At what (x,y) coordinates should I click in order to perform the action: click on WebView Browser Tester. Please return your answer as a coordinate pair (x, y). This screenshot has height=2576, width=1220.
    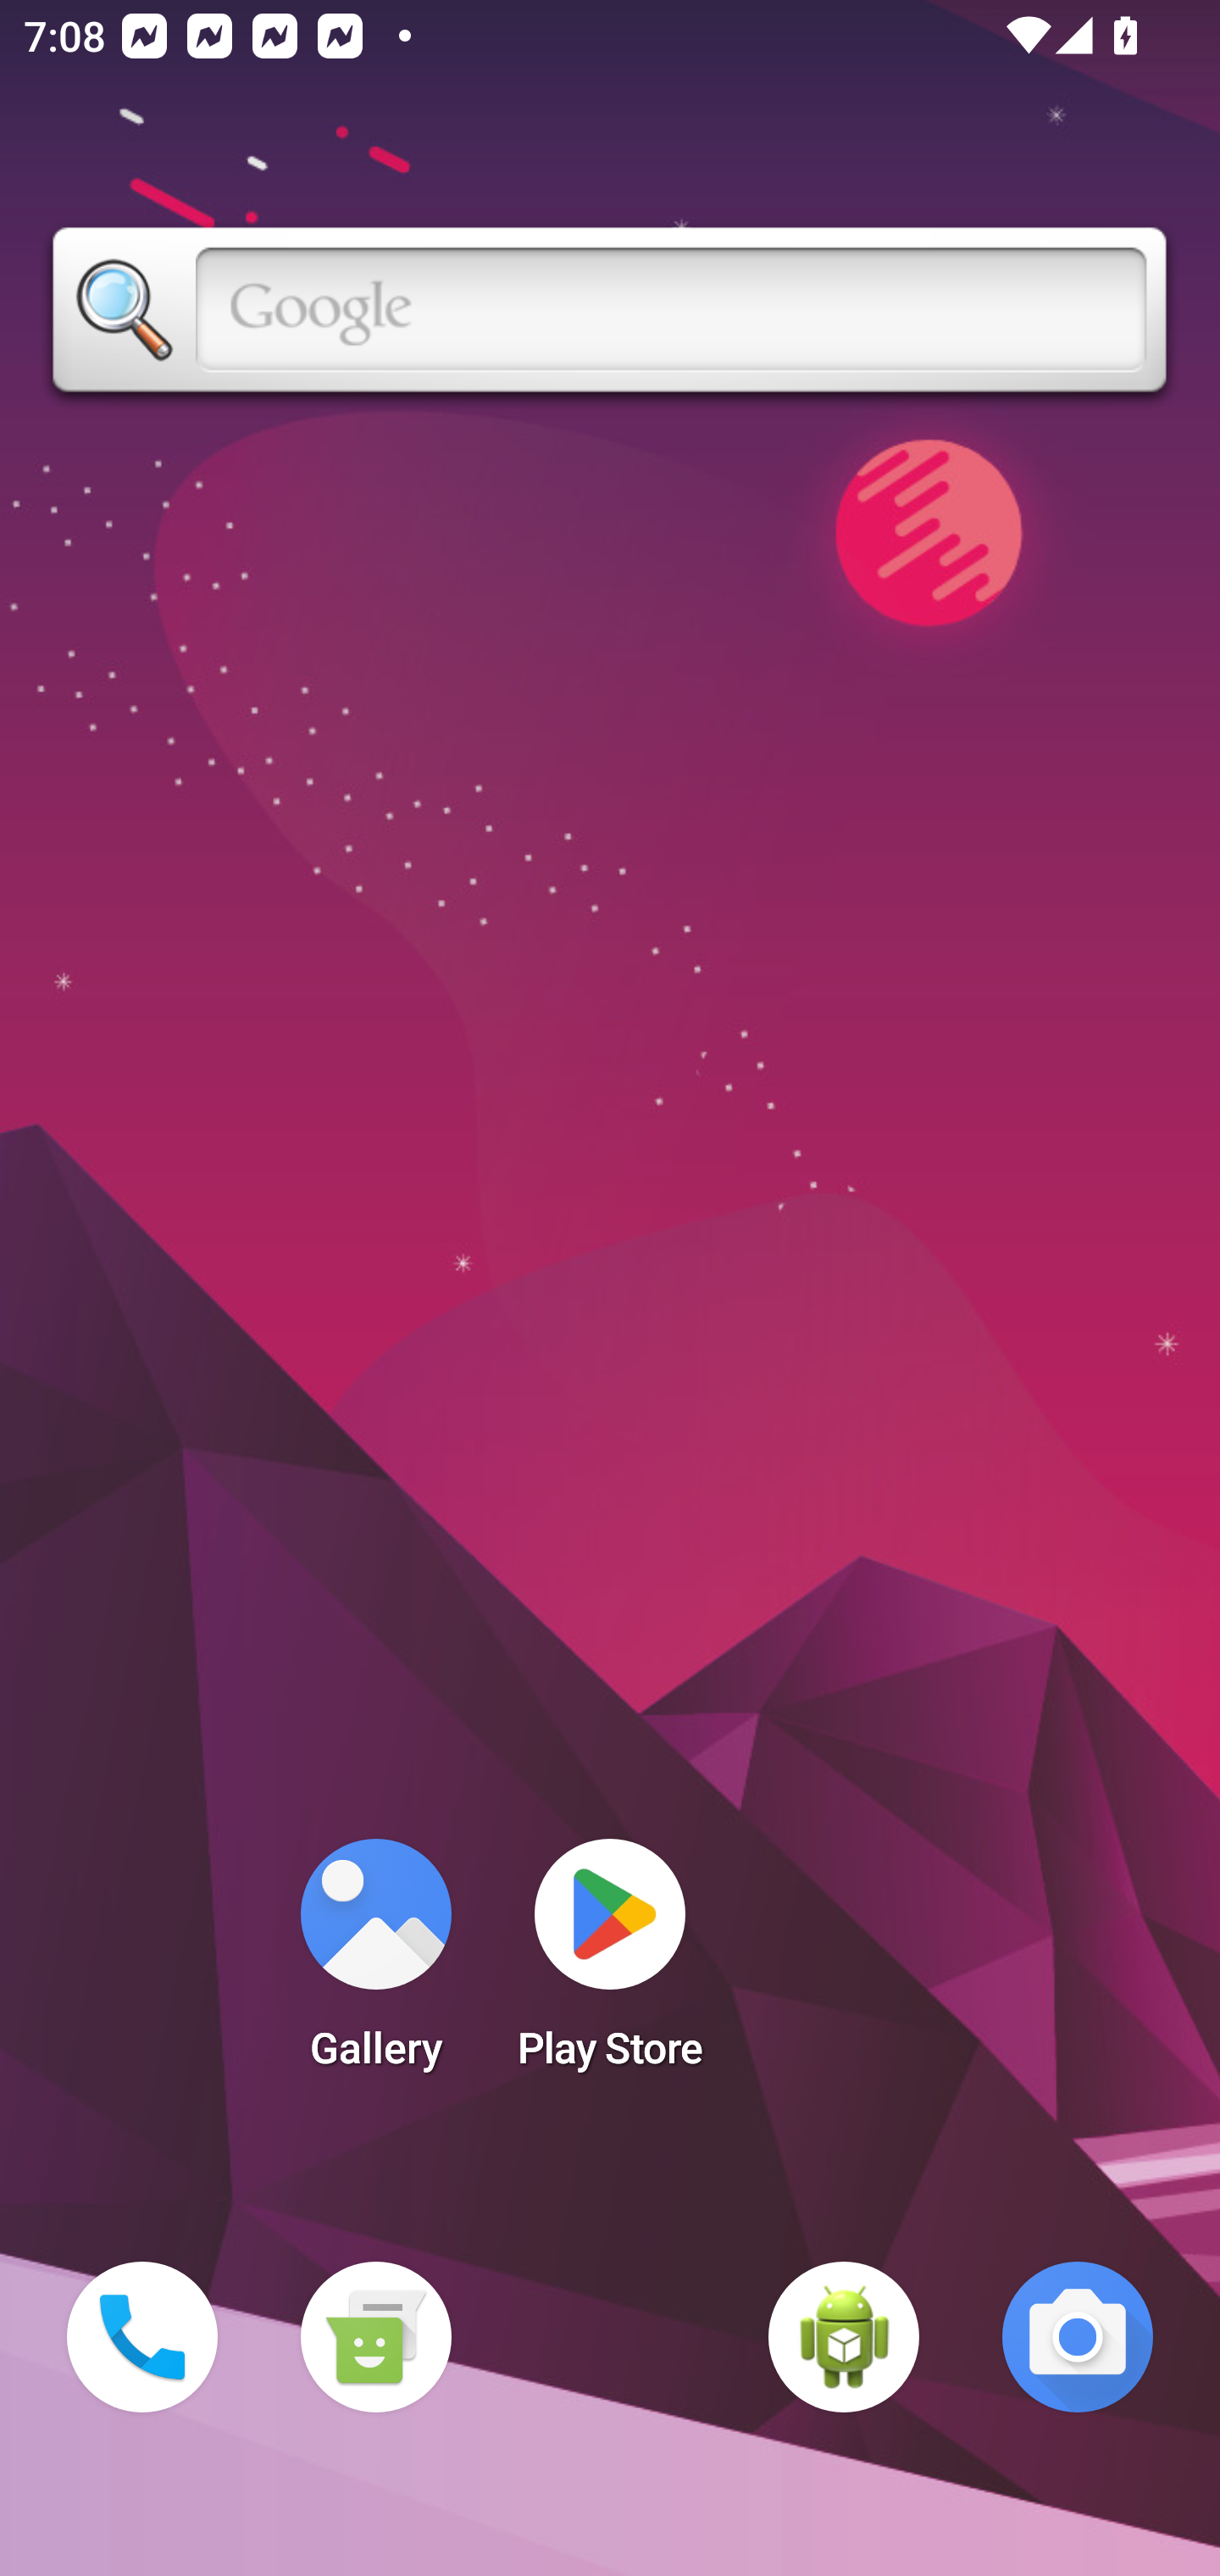
    Looking at the image, I should click on (844, 2337).